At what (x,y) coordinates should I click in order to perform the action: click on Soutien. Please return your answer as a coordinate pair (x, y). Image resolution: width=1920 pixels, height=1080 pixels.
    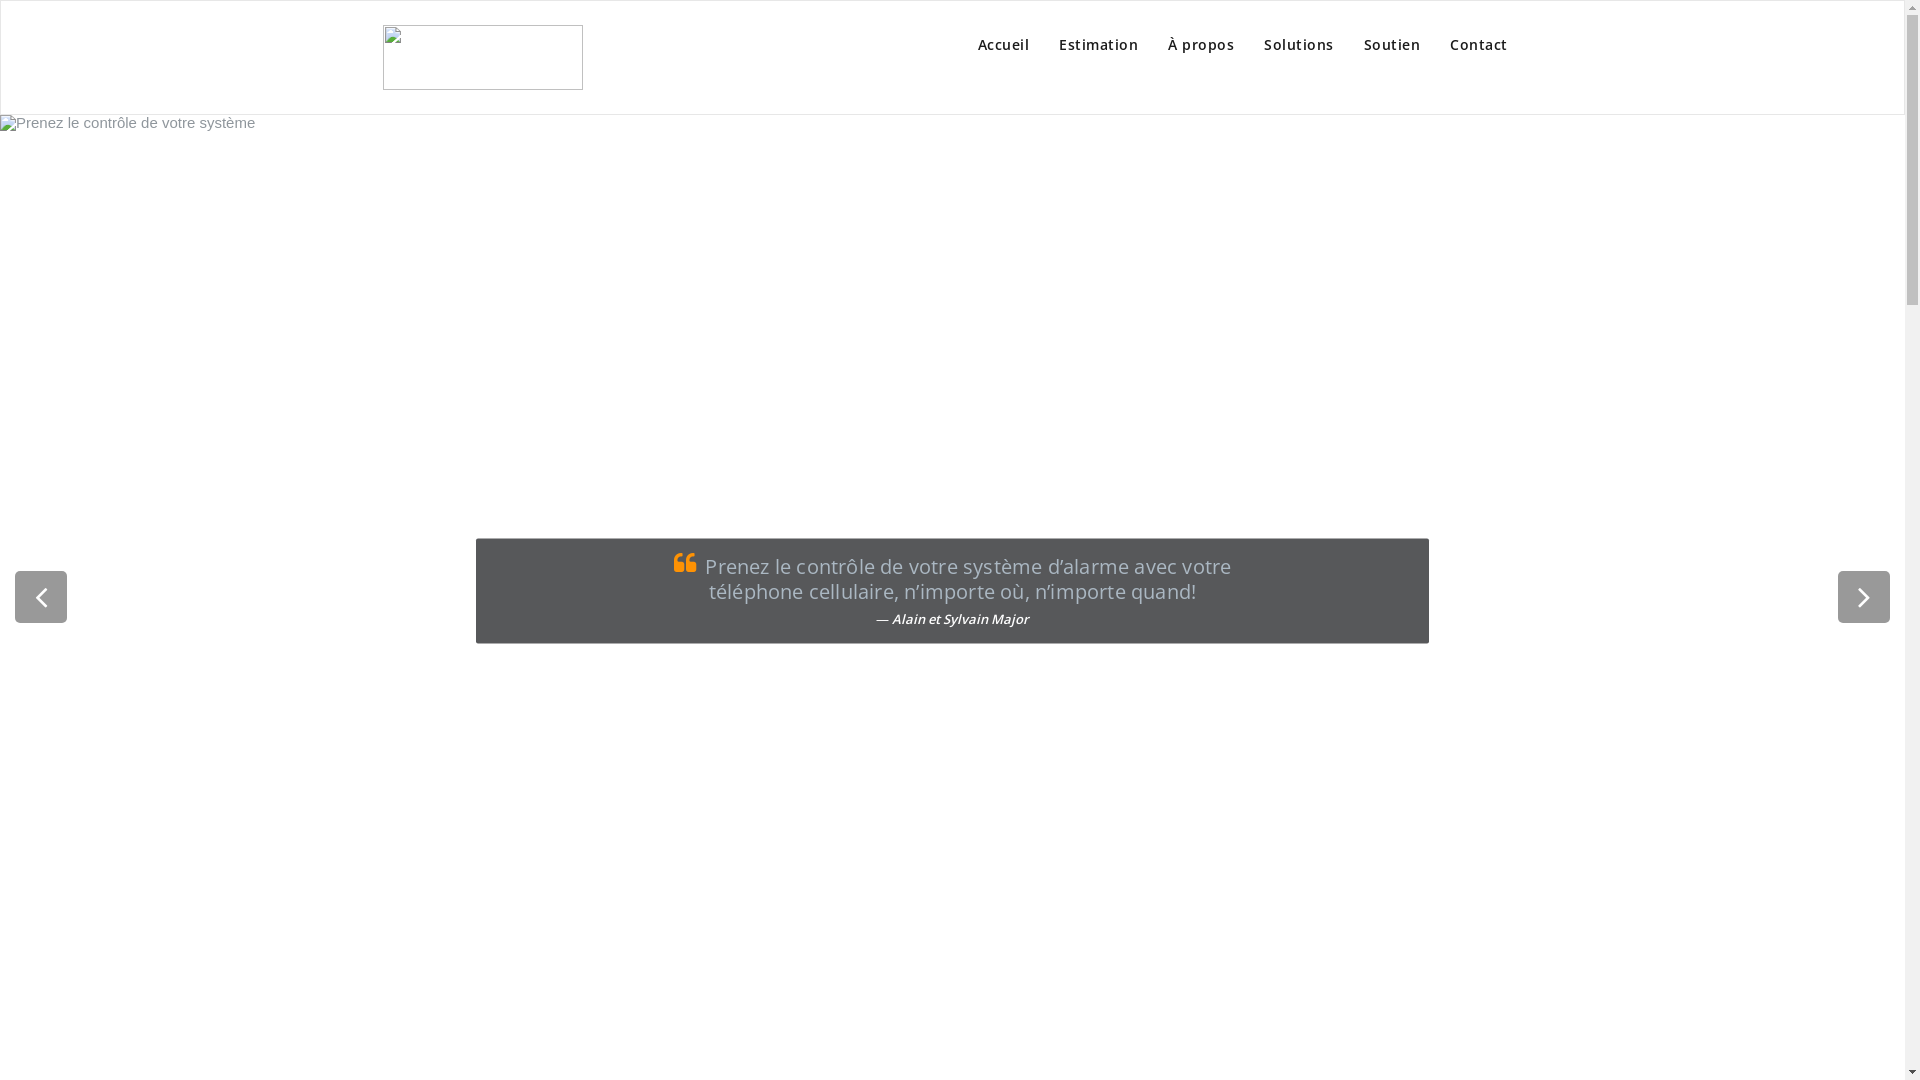
    Looking at the image, I should click on (1392, 45).